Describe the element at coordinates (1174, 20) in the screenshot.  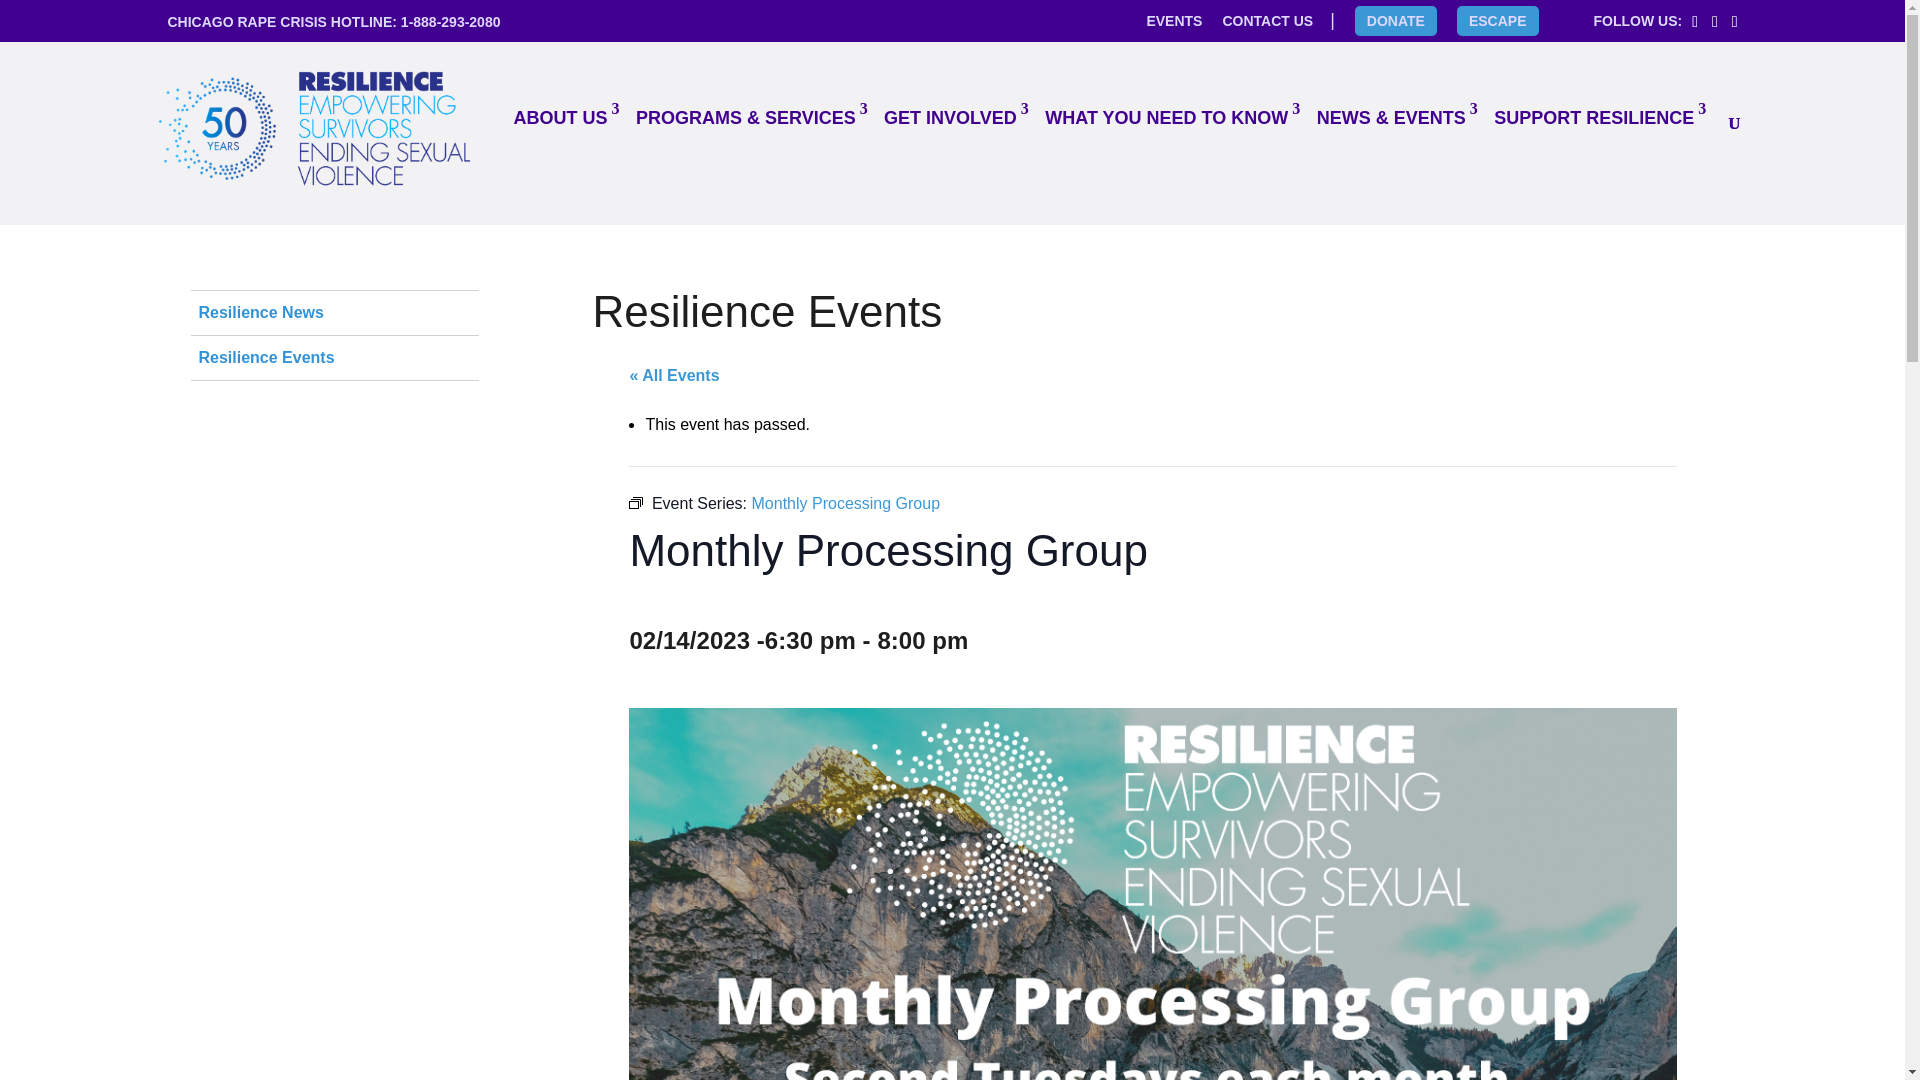
I see `EVENTS` at that location.